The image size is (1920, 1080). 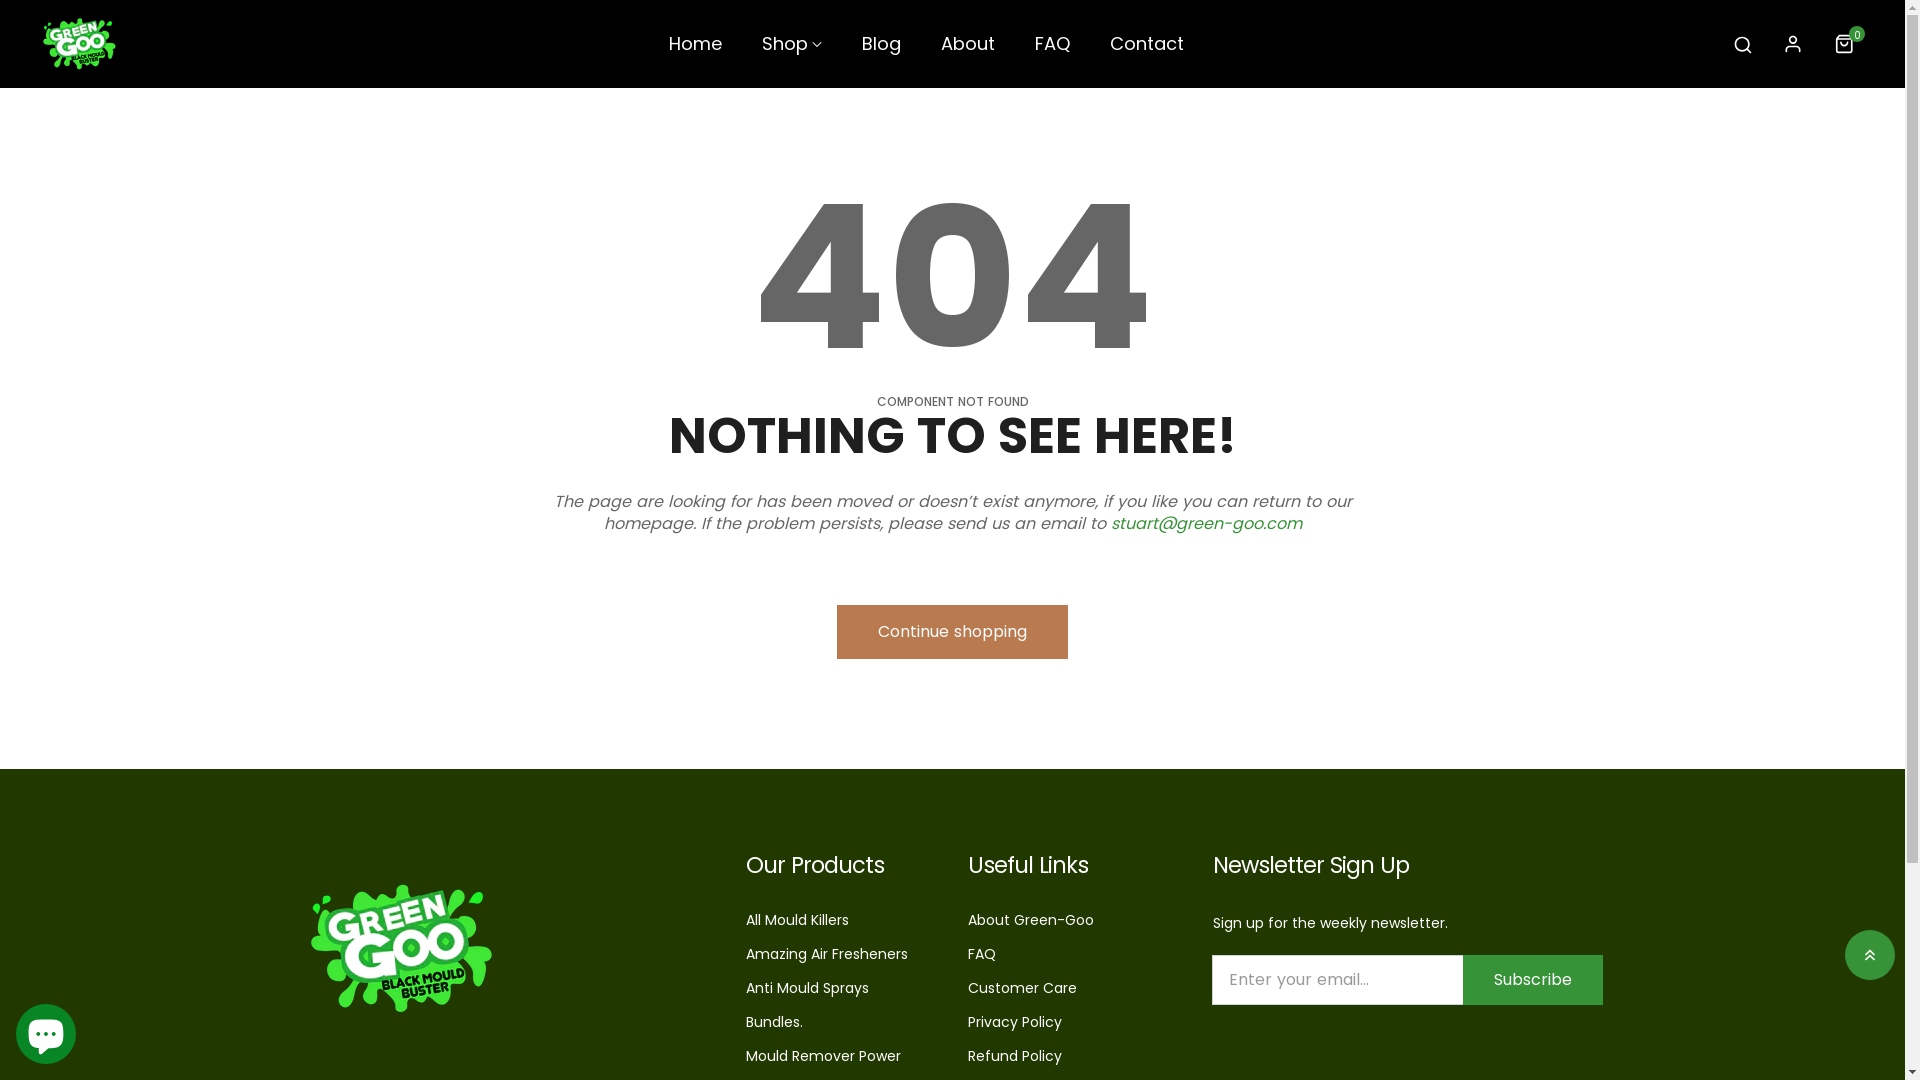 I want to click on 0, so click(x=1848, y=44).